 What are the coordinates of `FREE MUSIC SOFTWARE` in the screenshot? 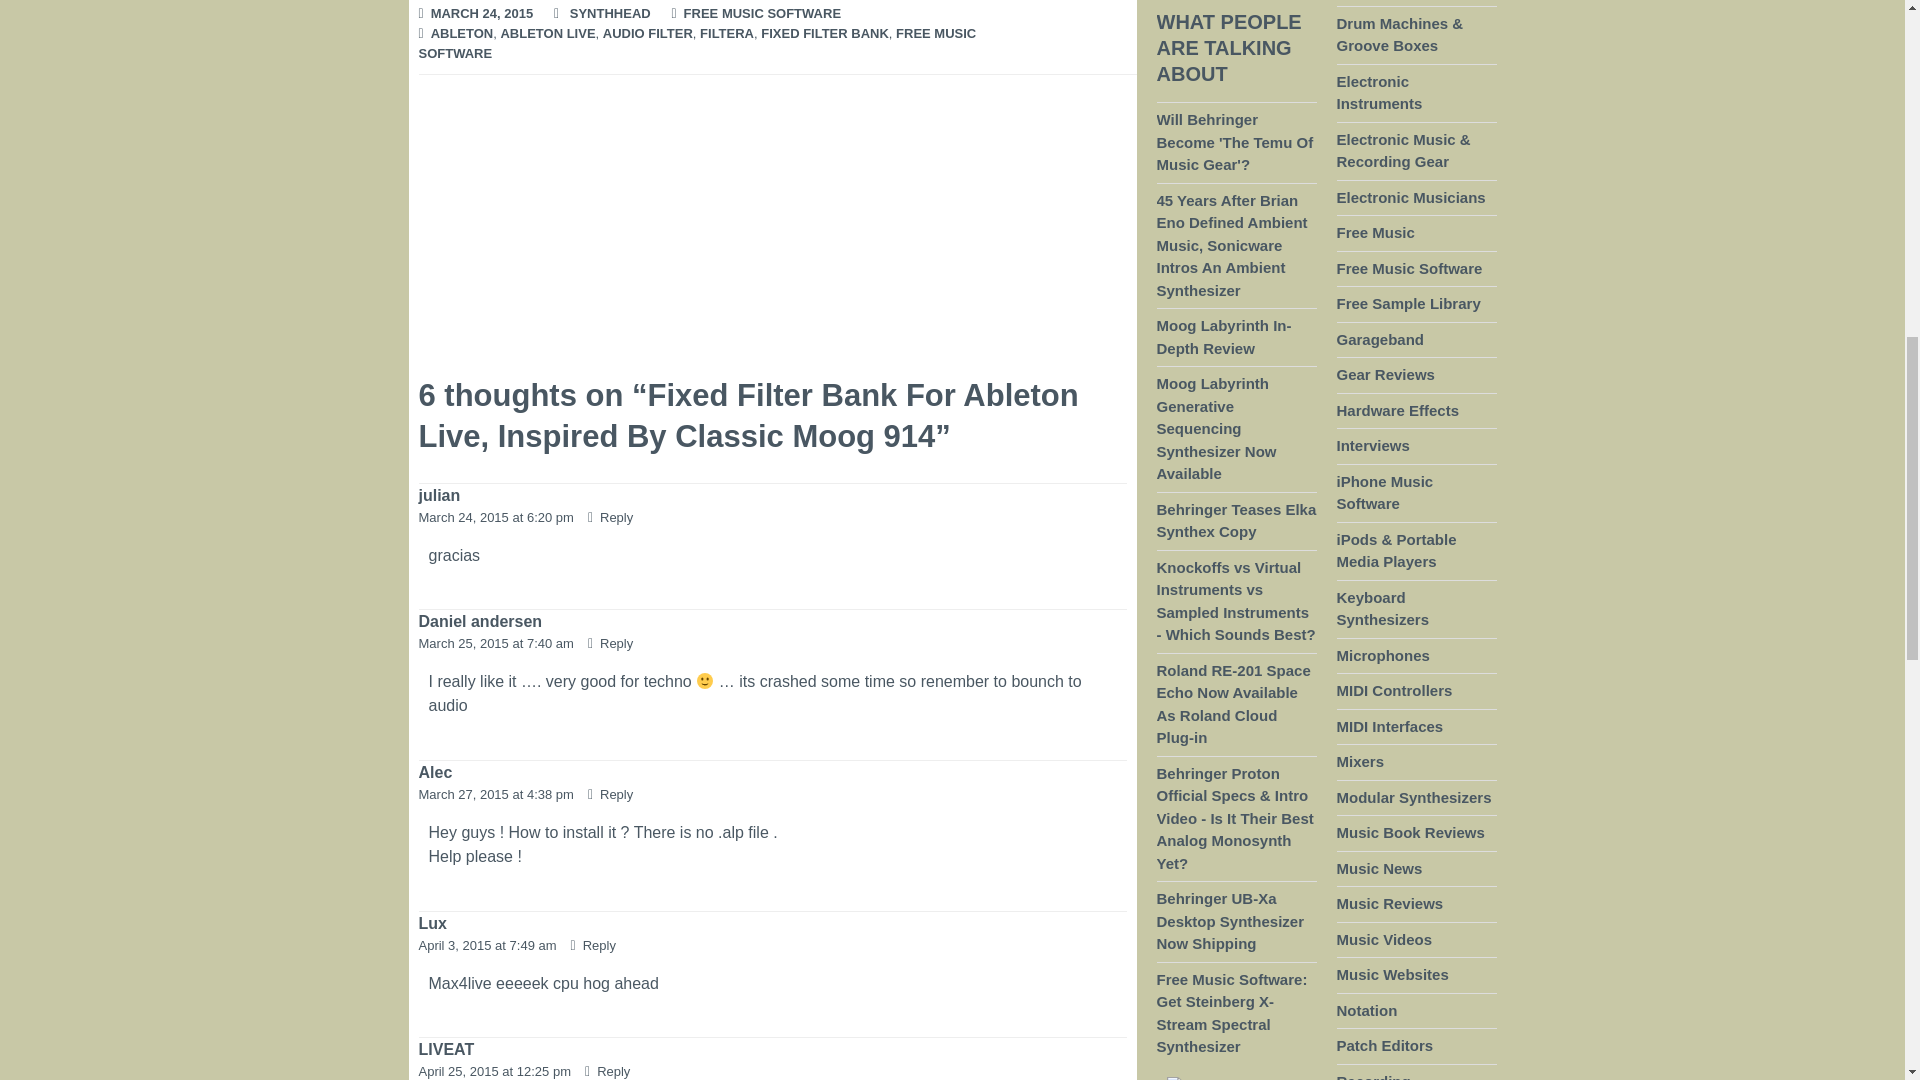 It's located at (696, 44).